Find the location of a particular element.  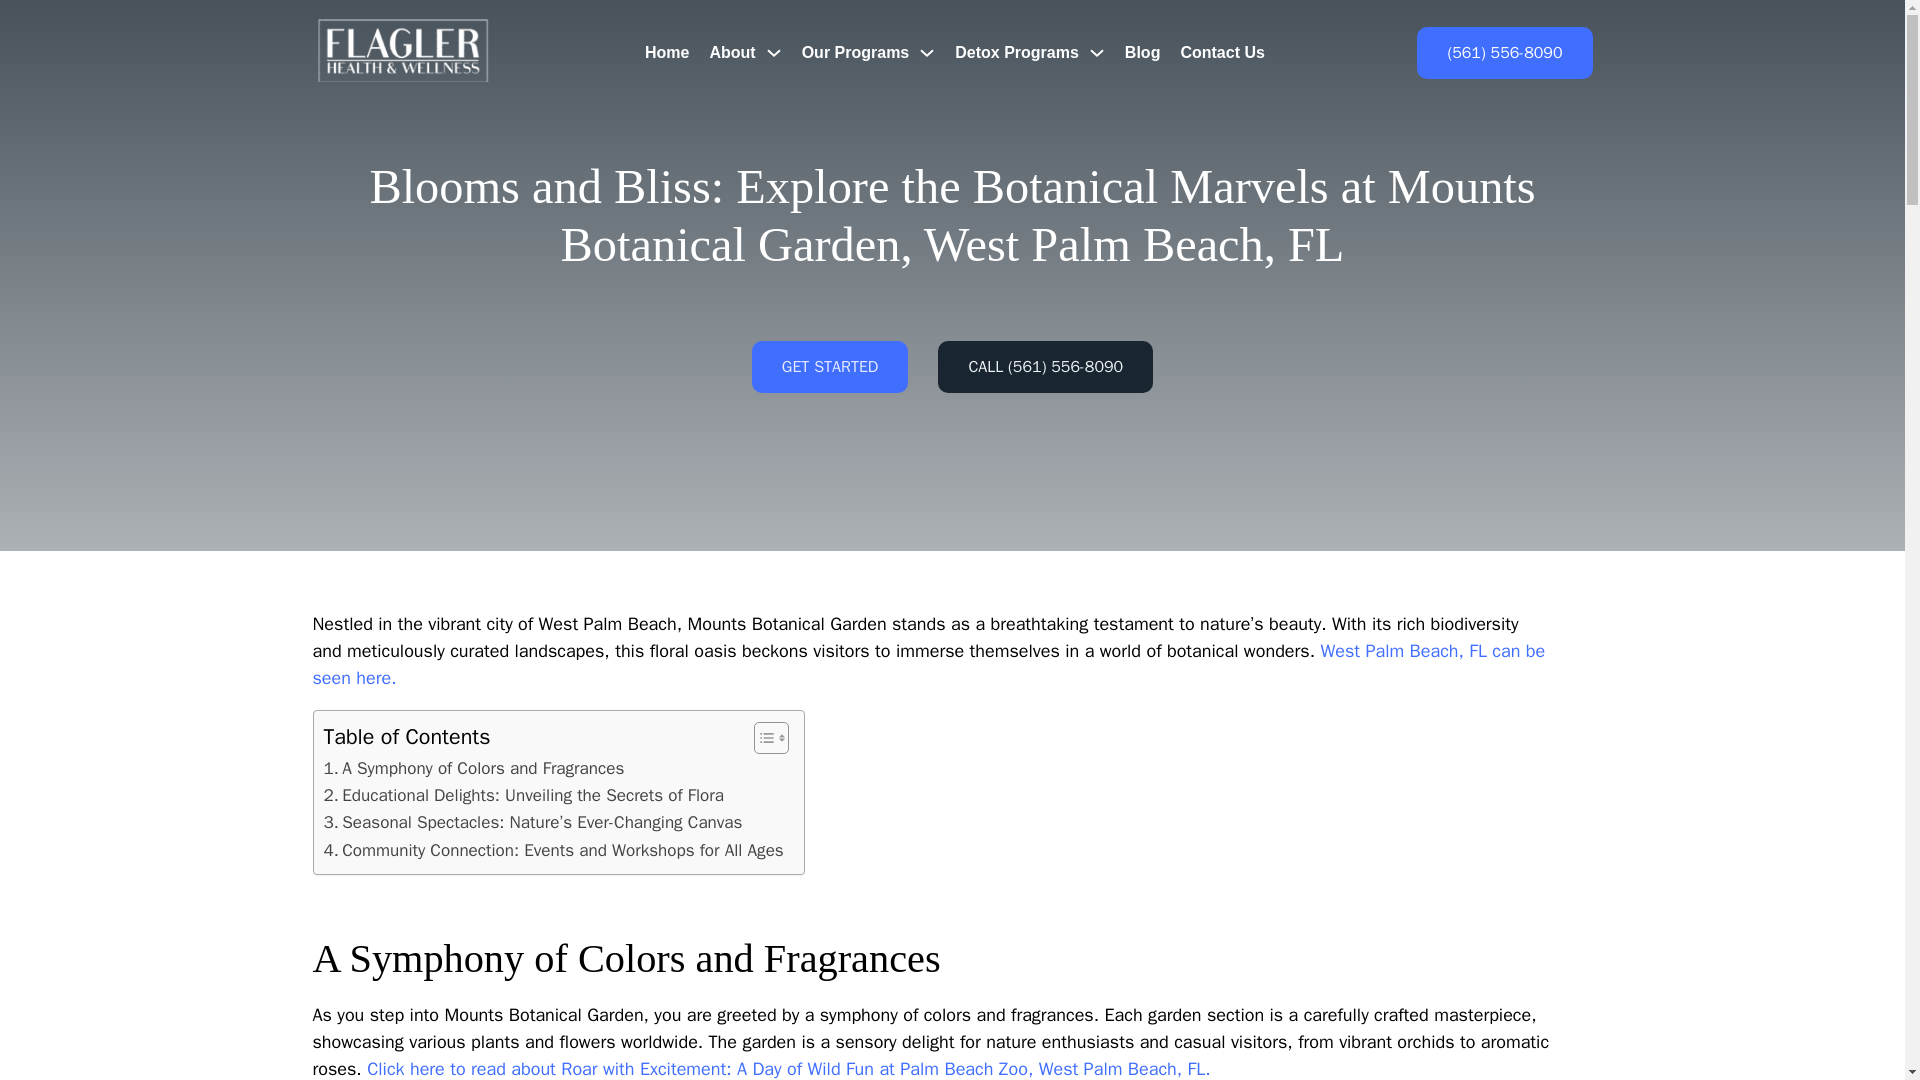

Blog is located at coordinates (1143, 52).